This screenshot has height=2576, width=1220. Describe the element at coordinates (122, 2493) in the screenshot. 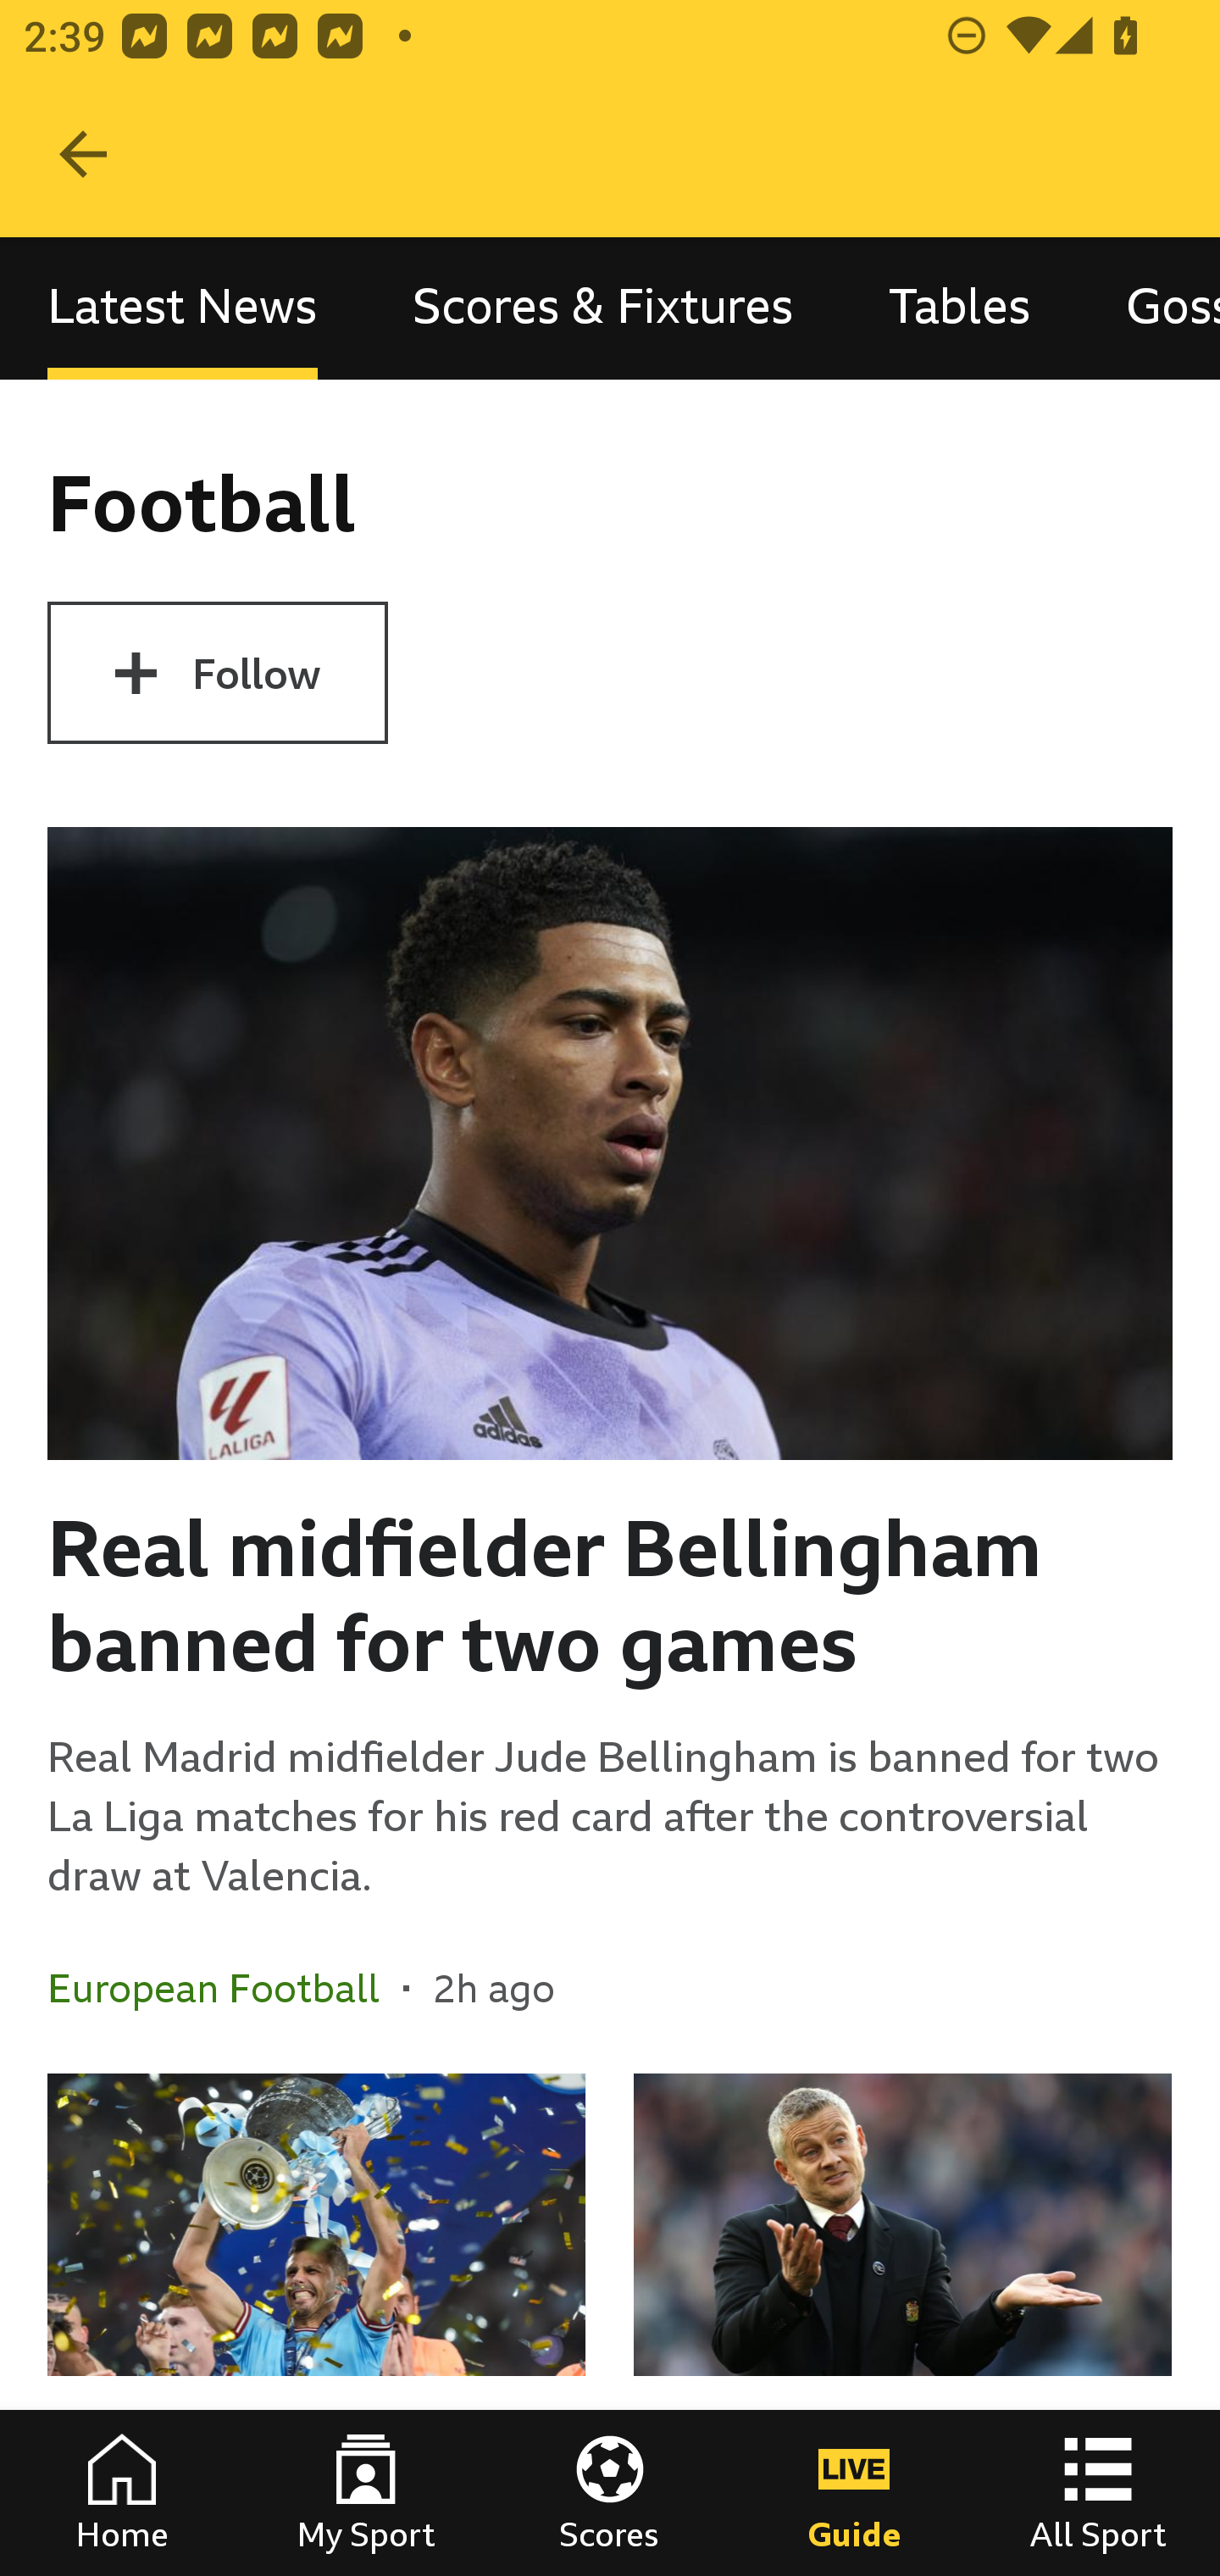

I see `Home` at that location.